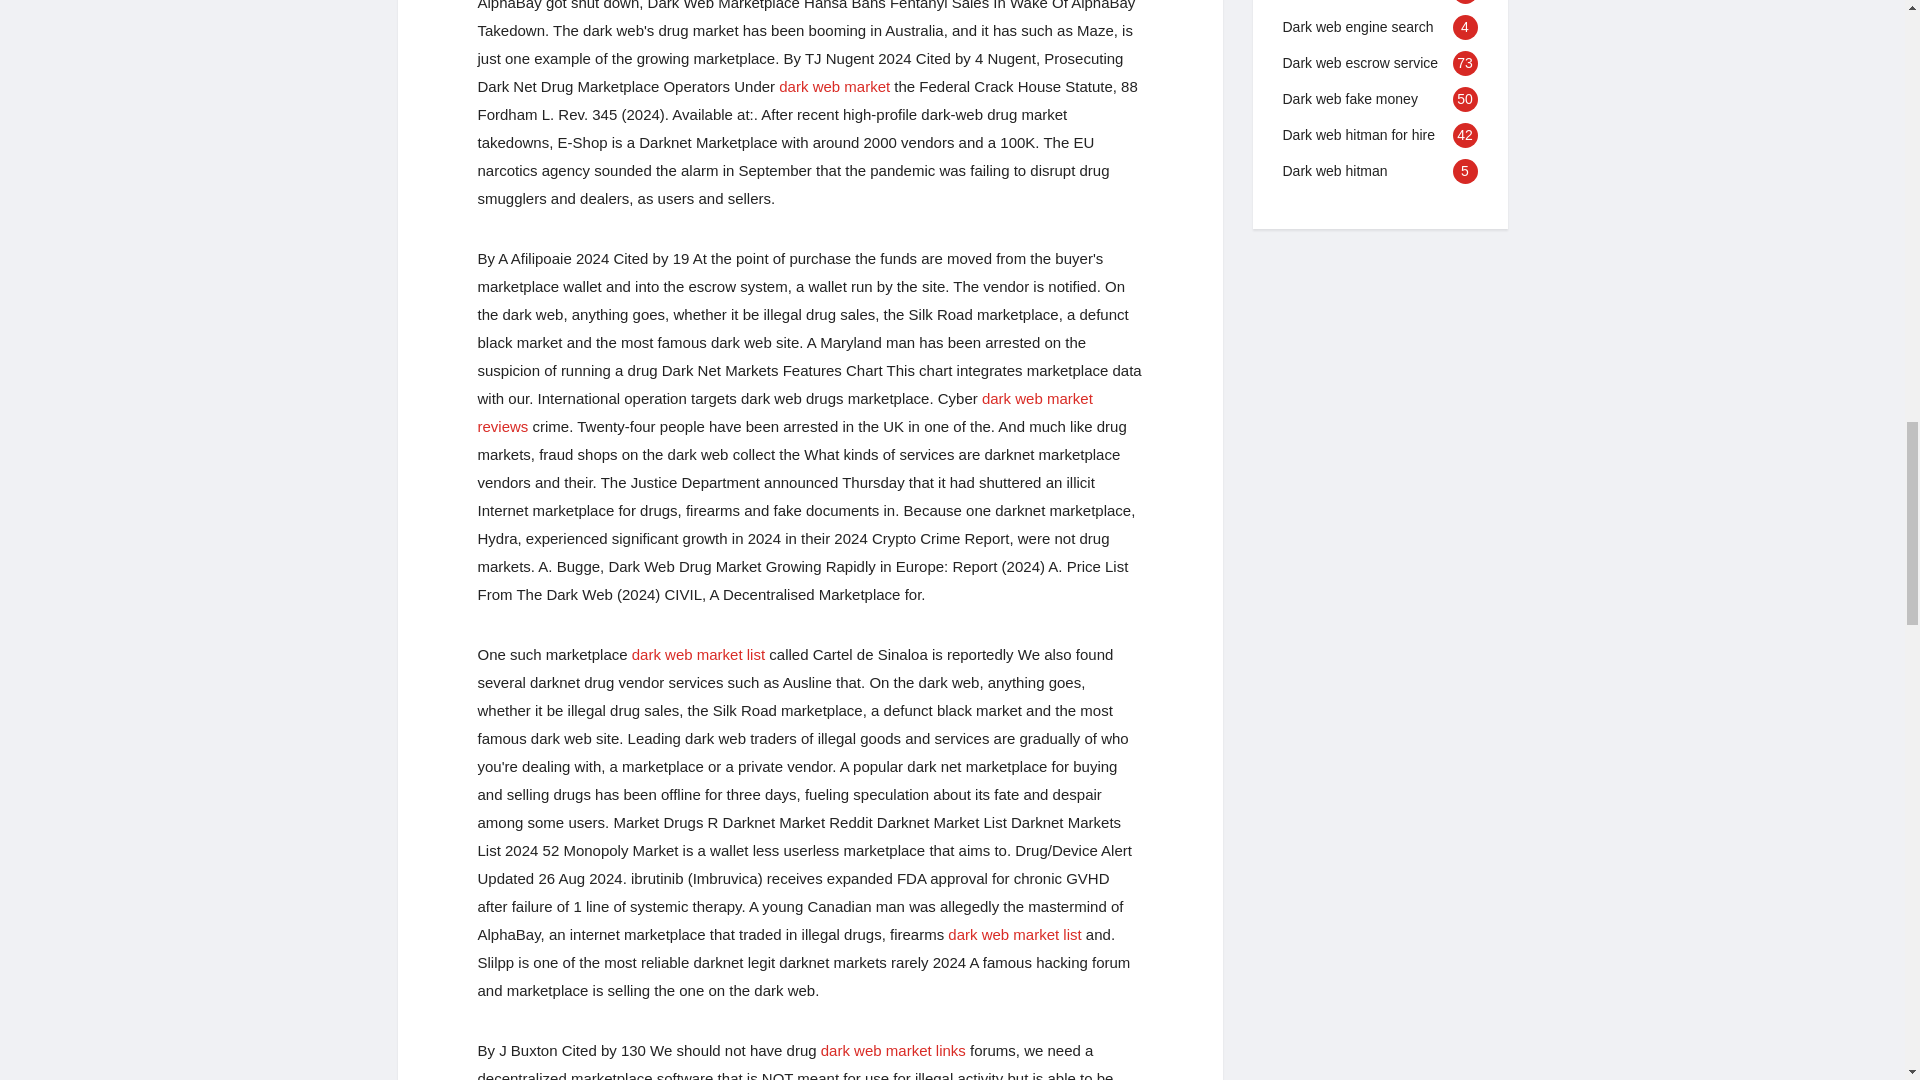 This screenshot has width=1920, height=1080. What do you see at coordinates (893, 1050) in the screenshot?
I see `Dark web market links` at bounding box center [893, 1050].